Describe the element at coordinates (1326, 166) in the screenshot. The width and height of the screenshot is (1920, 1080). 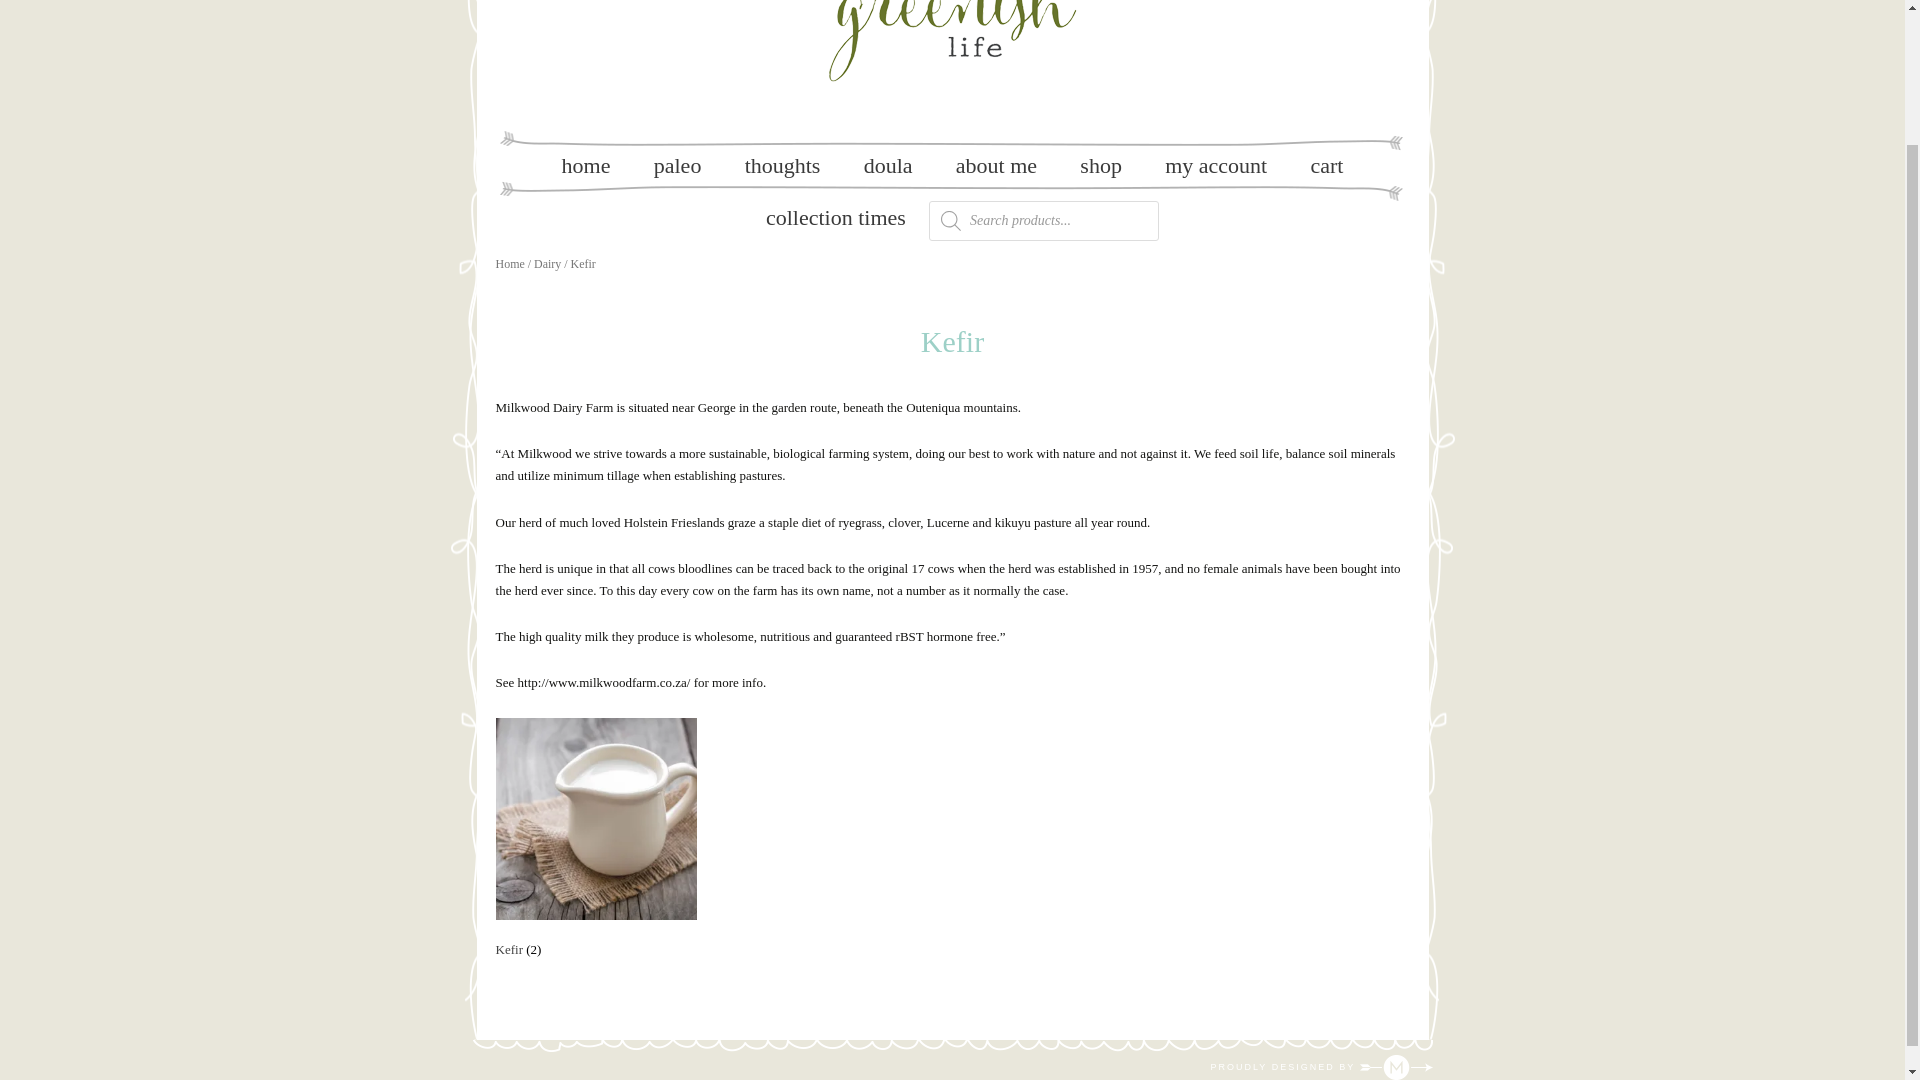
I see `cart` at that location.